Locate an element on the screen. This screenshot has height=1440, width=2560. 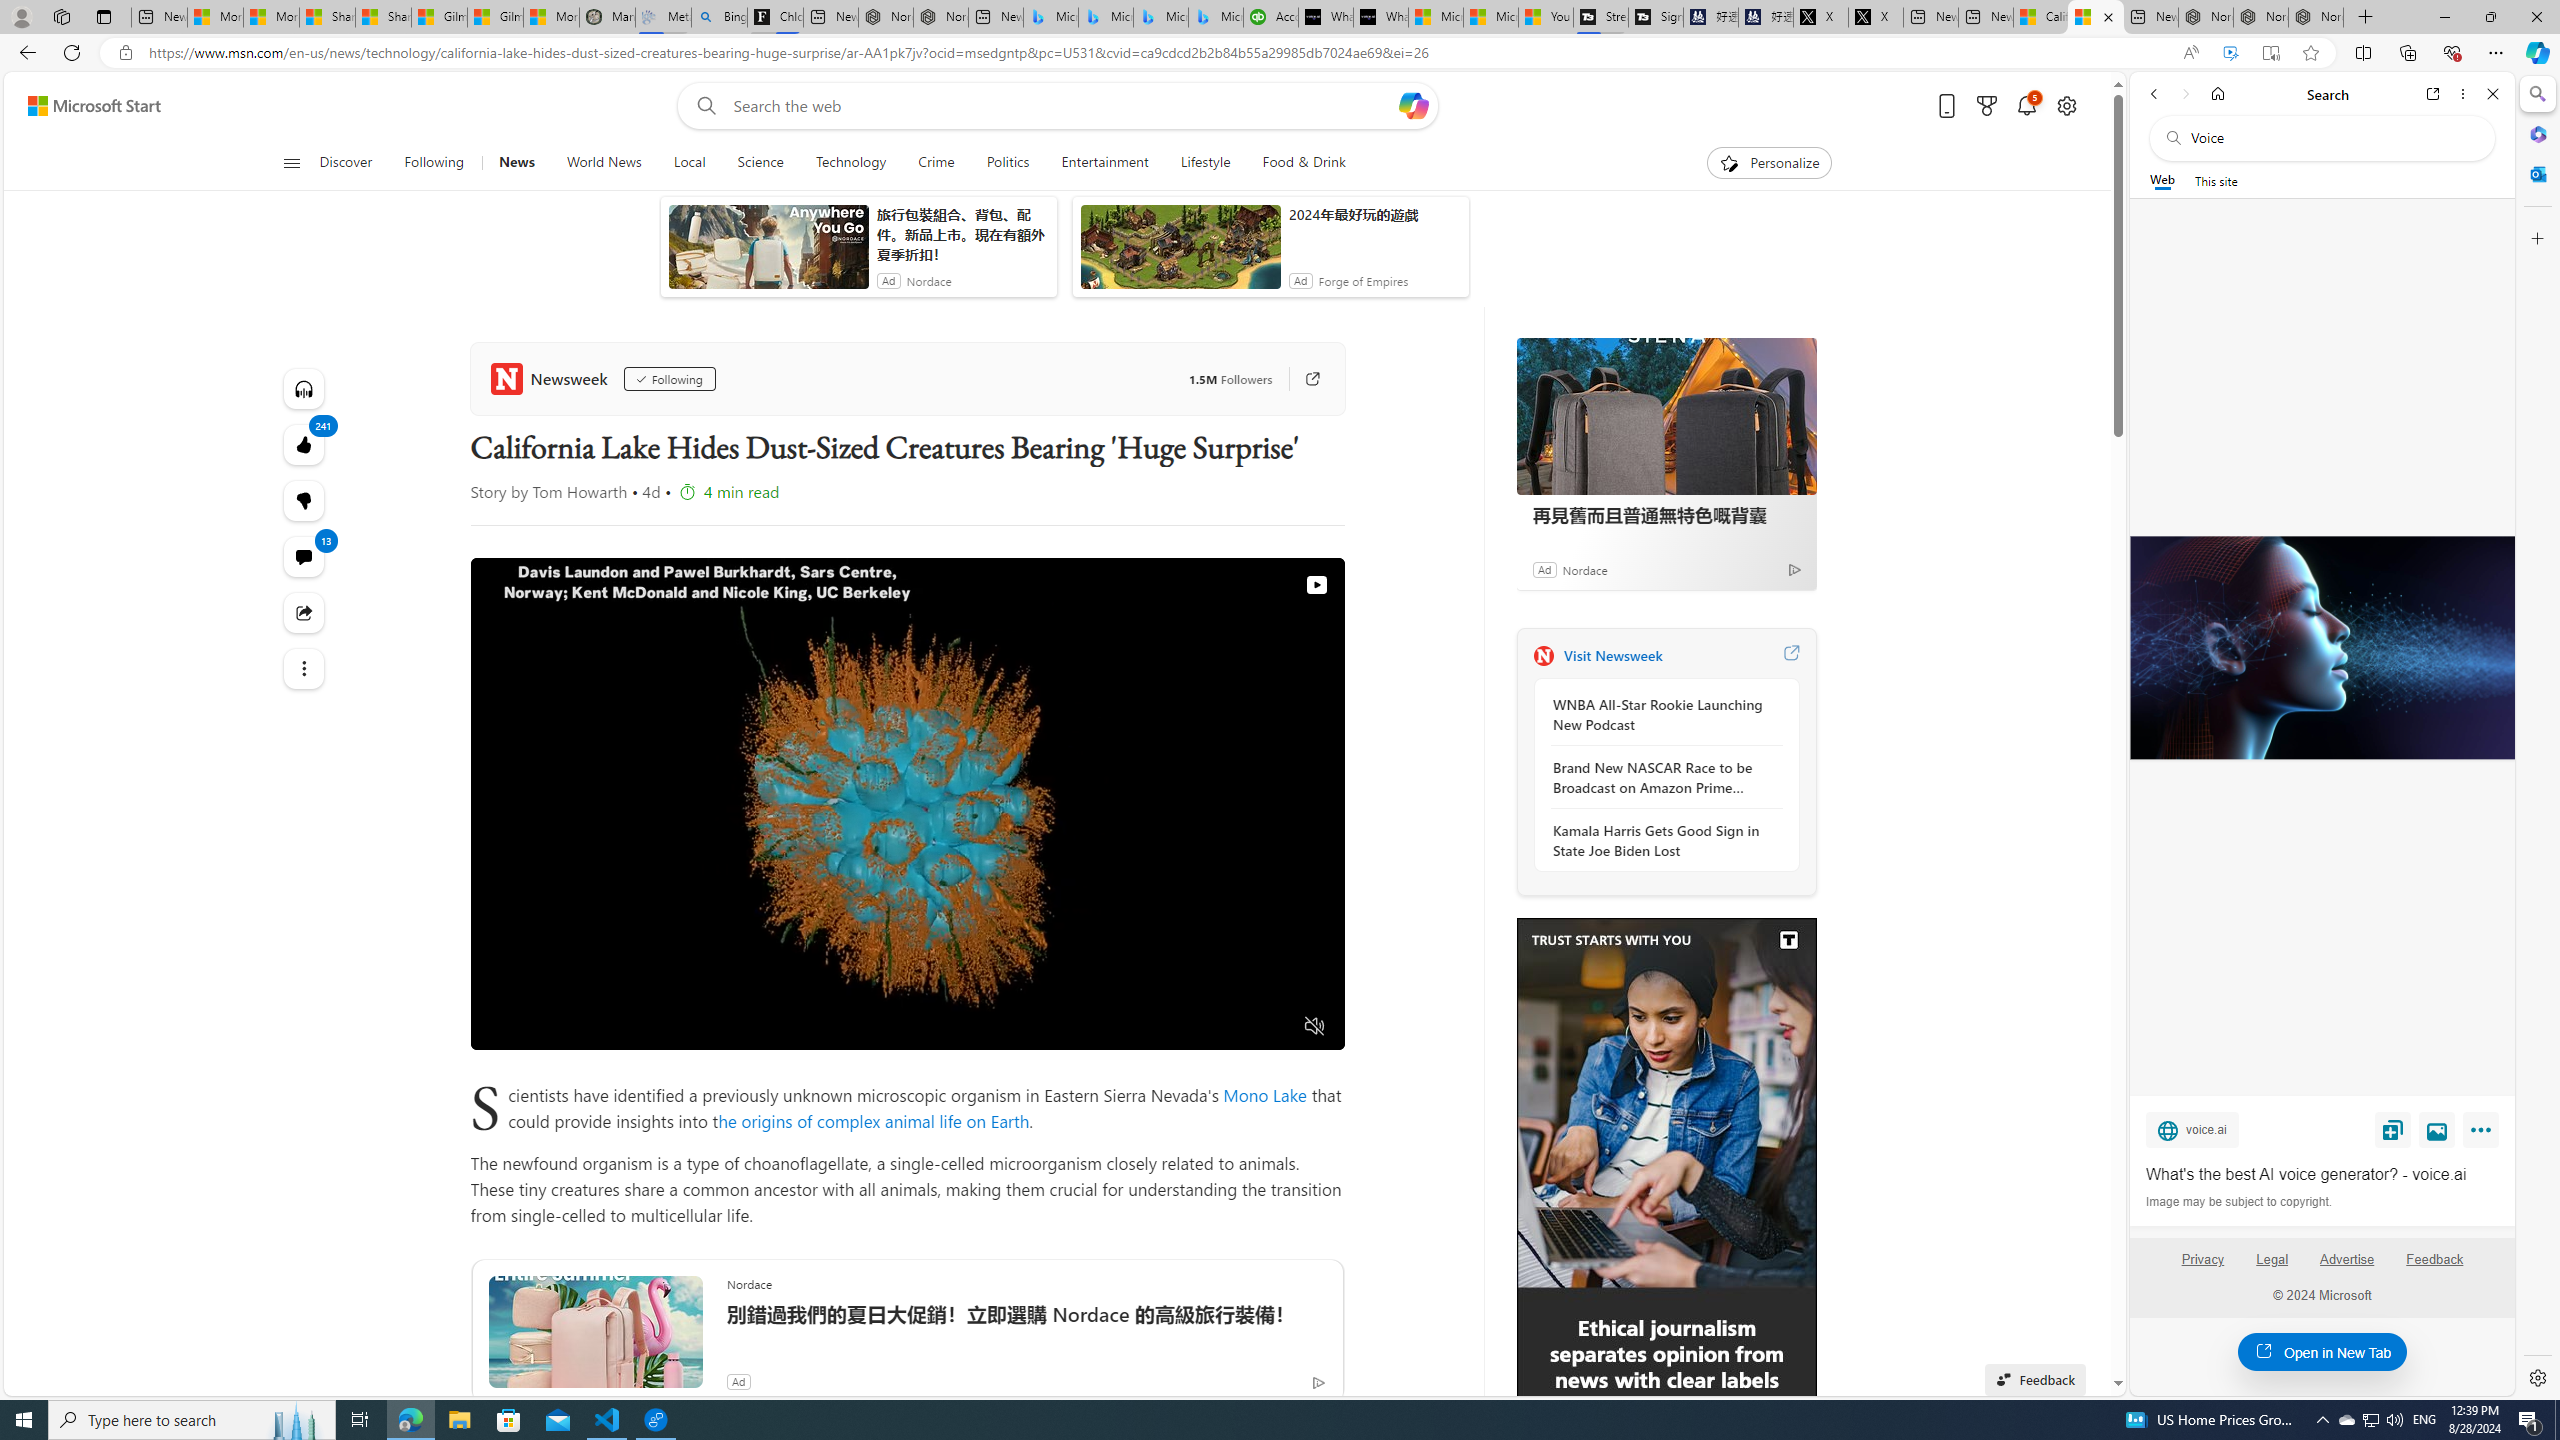
Save is located at coordinates (2393, 1129).